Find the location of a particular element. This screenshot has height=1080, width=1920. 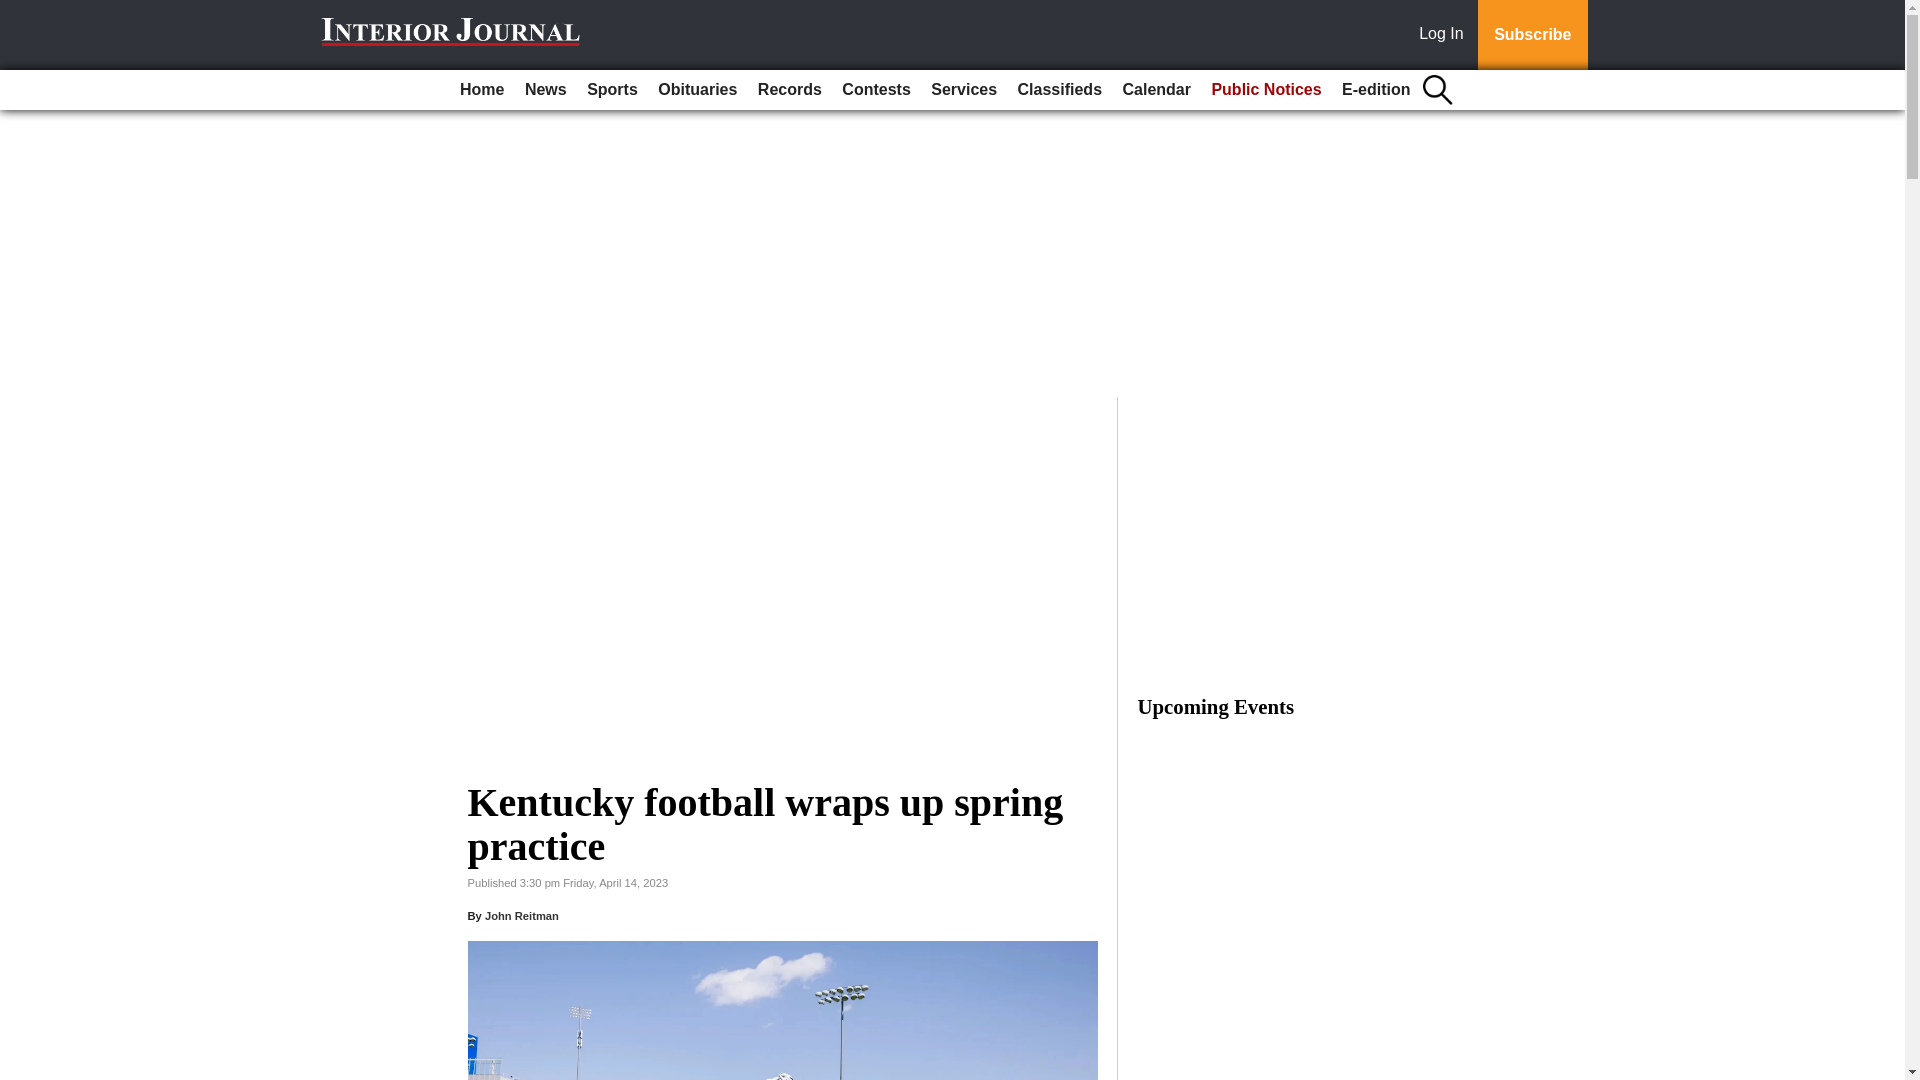

Public Notices is located at coordinates (1266, 90).